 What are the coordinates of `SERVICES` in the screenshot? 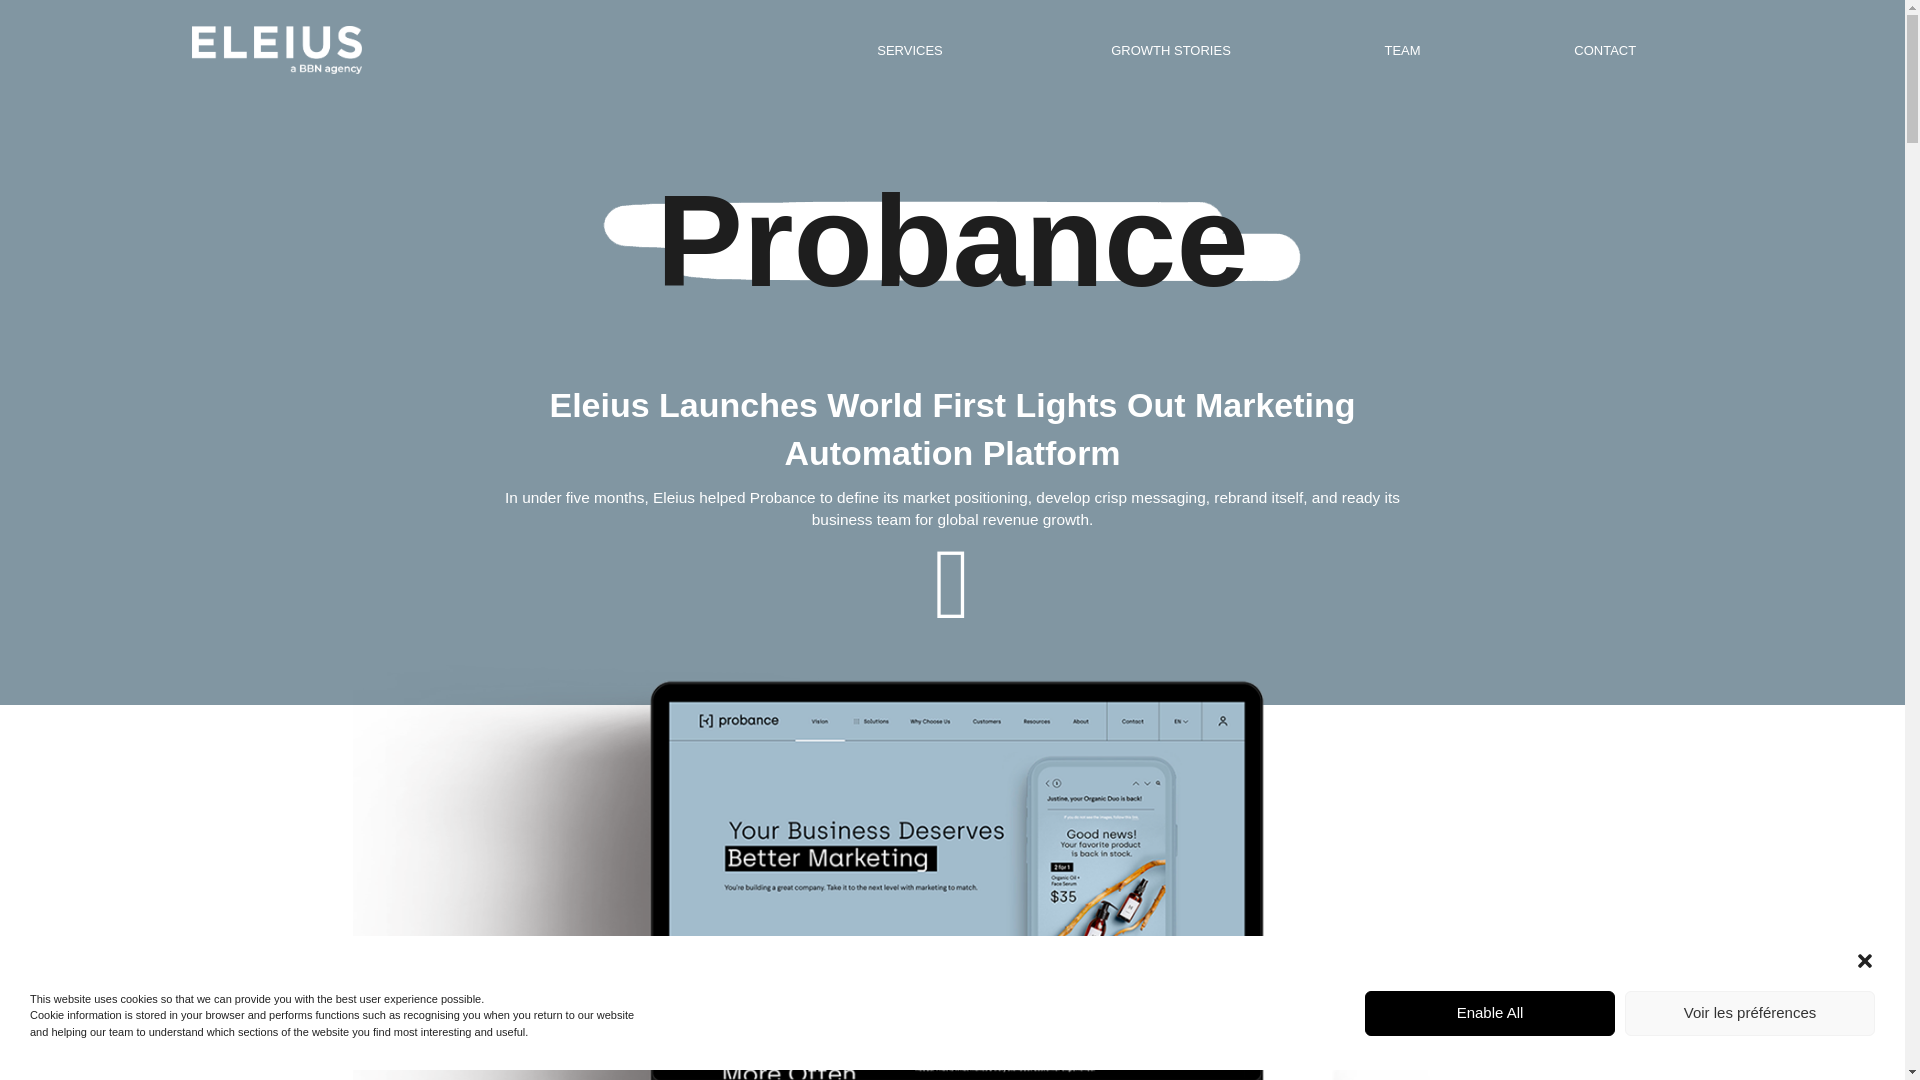 It's located at (917, 50).